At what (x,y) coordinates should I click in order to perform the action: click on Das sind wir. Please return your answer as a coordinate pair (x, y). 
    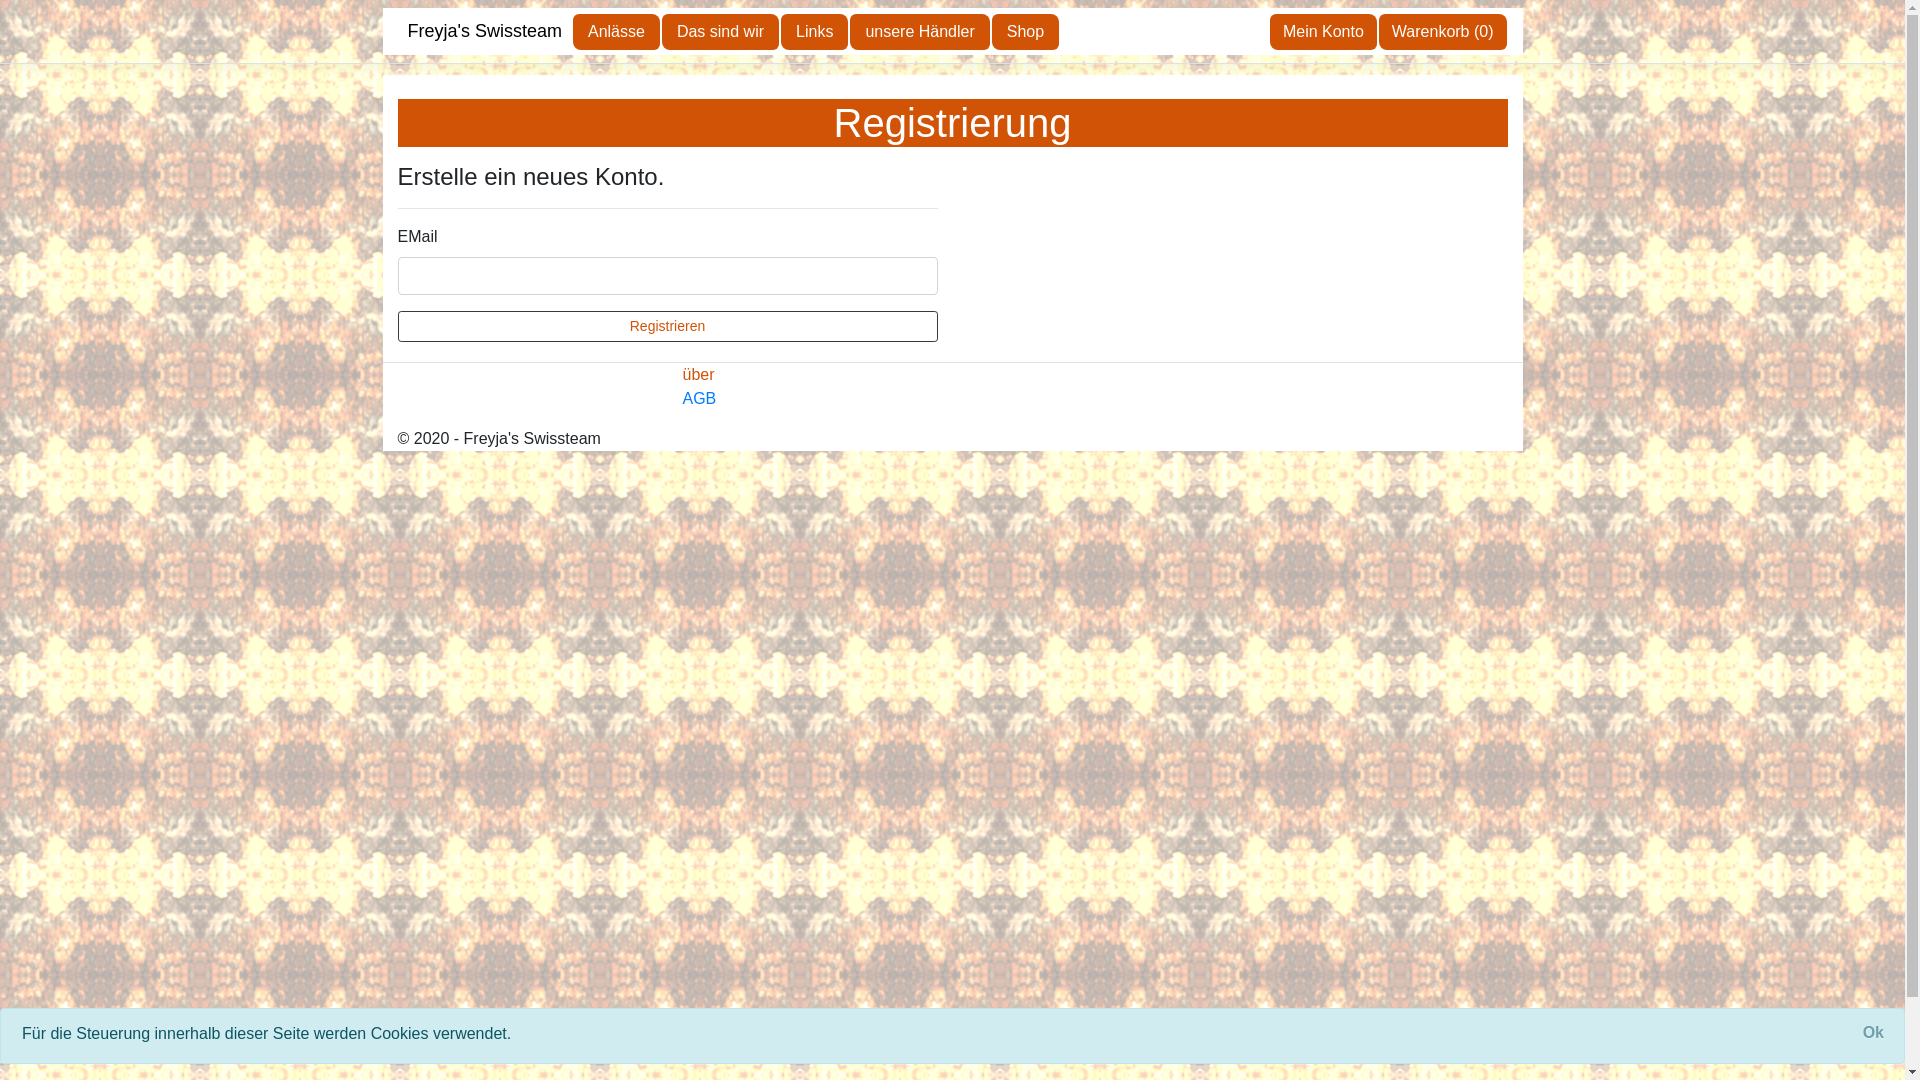
    Looking at the image, I should click on (720, 30).